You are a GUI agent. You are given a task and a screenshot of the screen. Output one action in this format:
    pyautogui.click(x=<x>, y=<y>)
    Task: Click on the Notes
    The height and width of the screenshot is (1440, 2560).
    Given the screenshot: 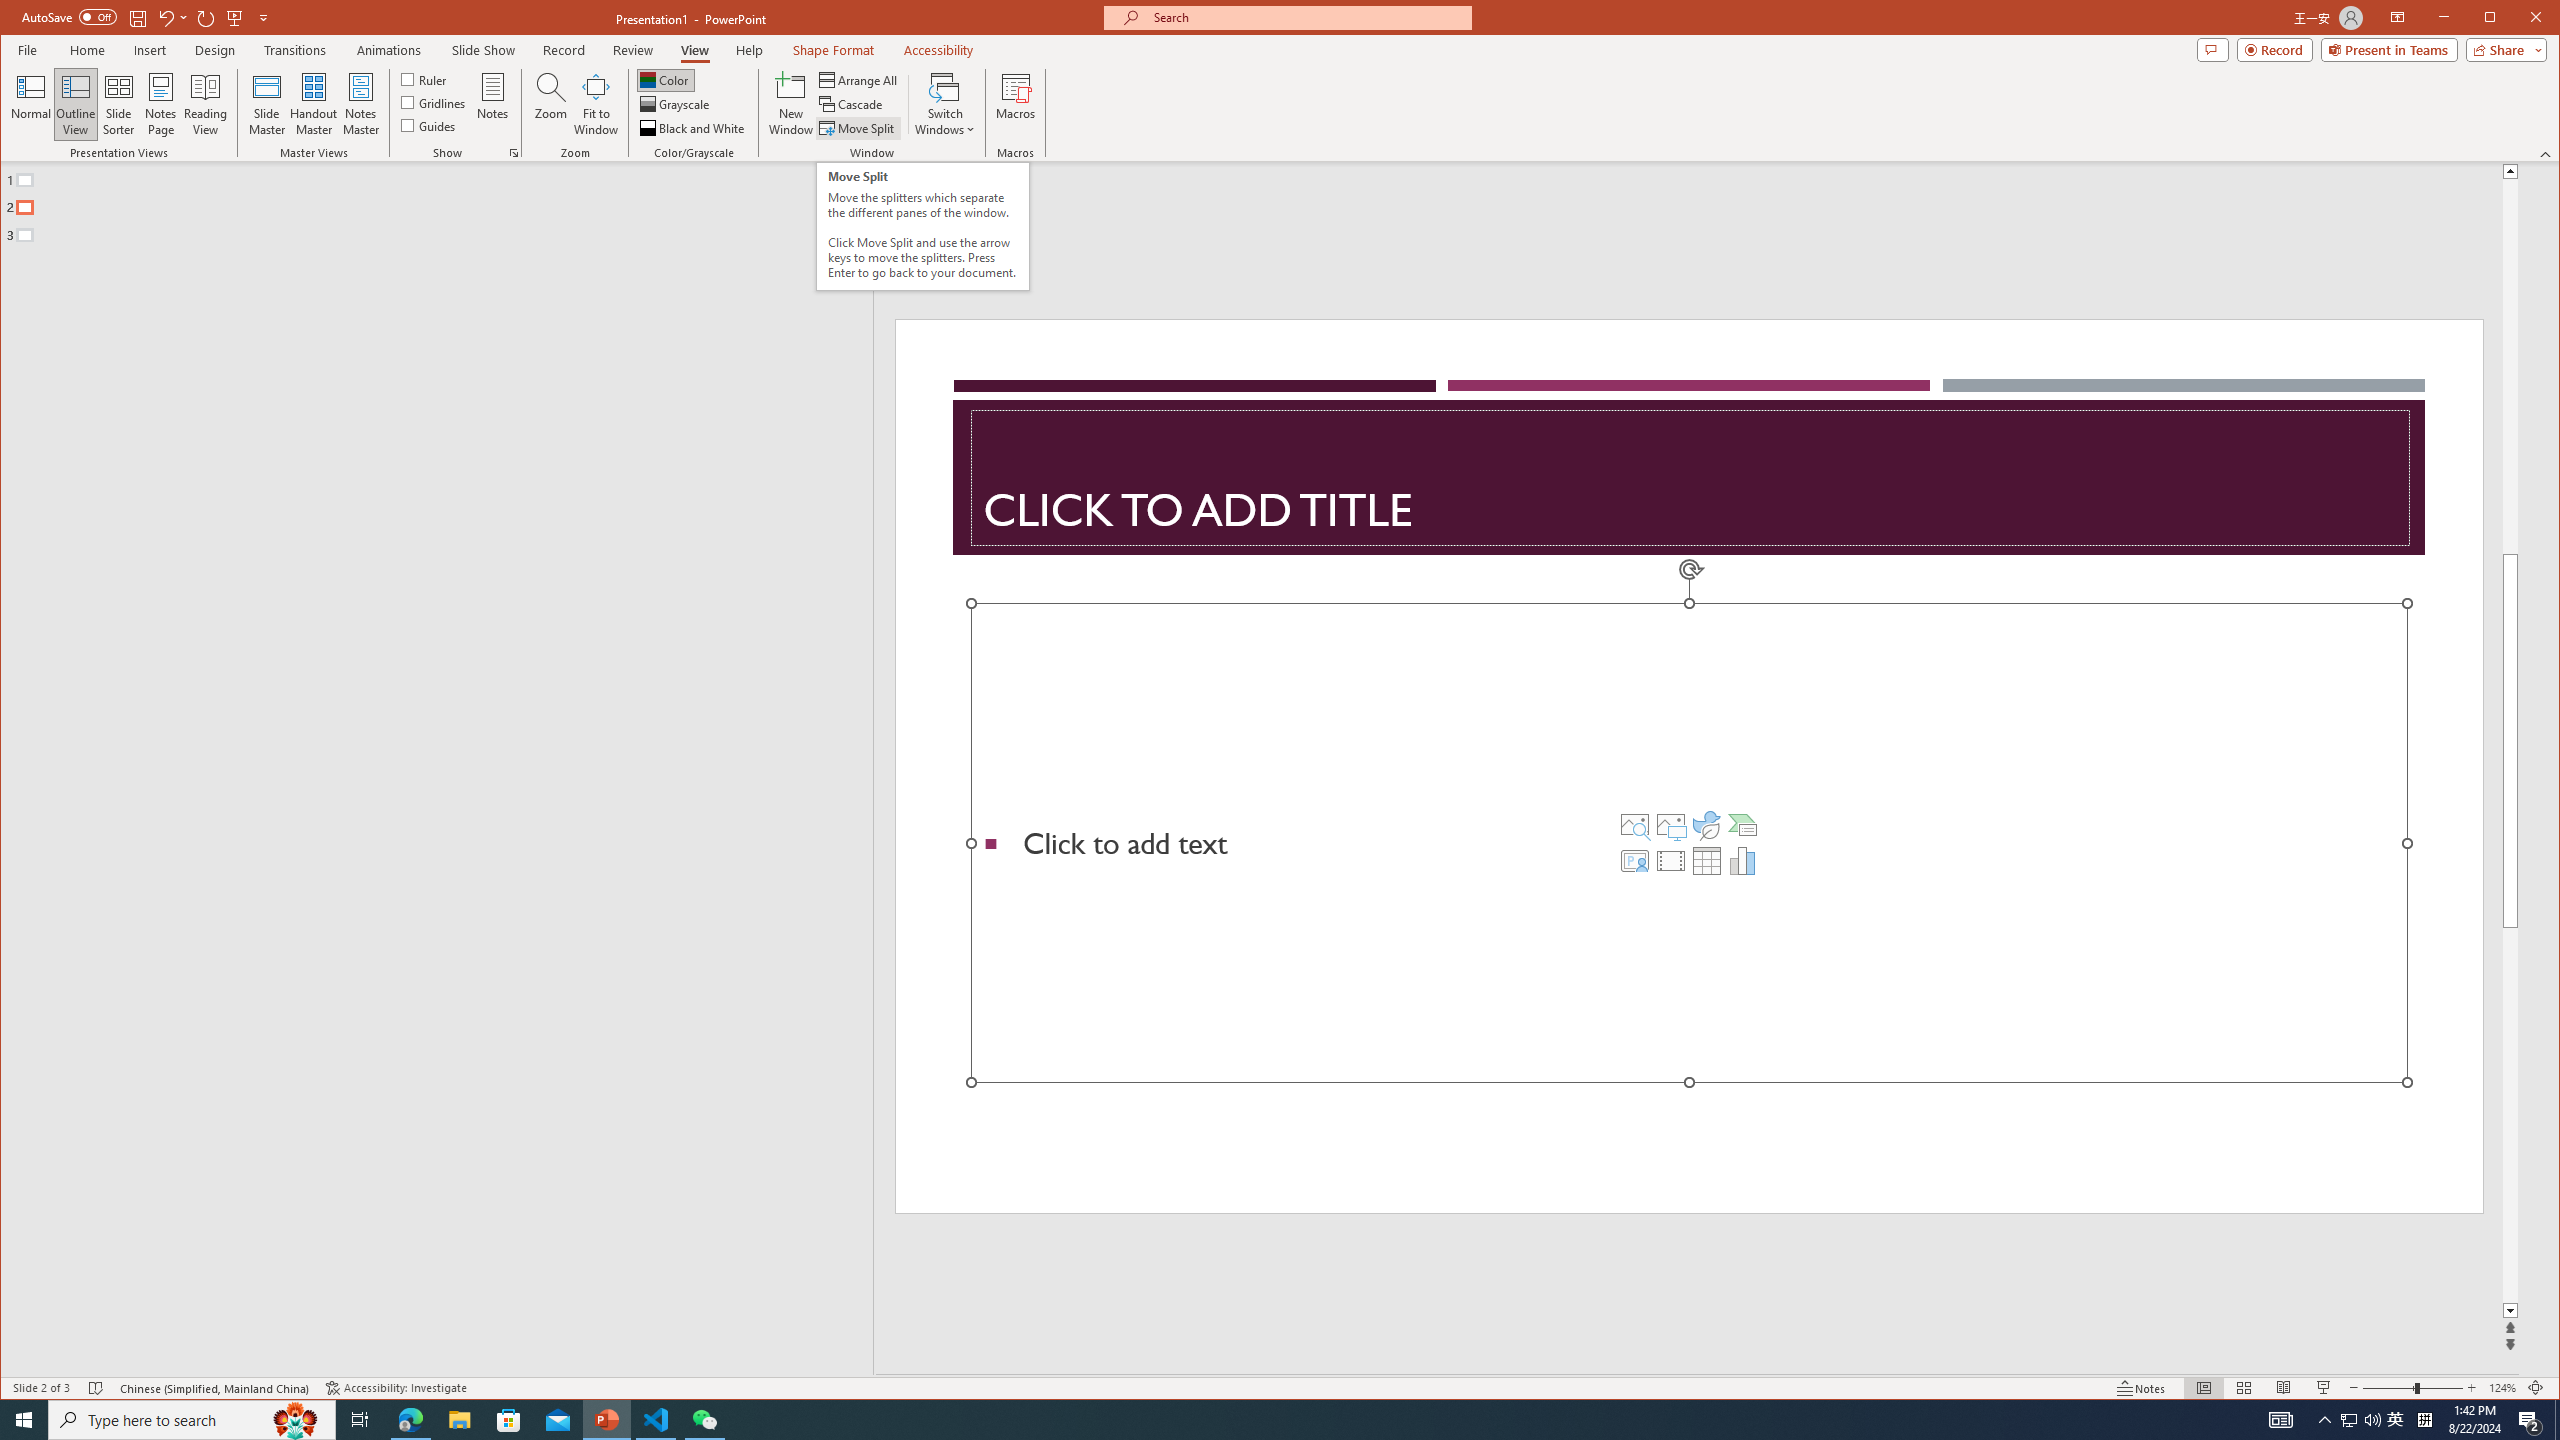 What is the action you would take?
    pyautogui.click(x=492, y=104)
    